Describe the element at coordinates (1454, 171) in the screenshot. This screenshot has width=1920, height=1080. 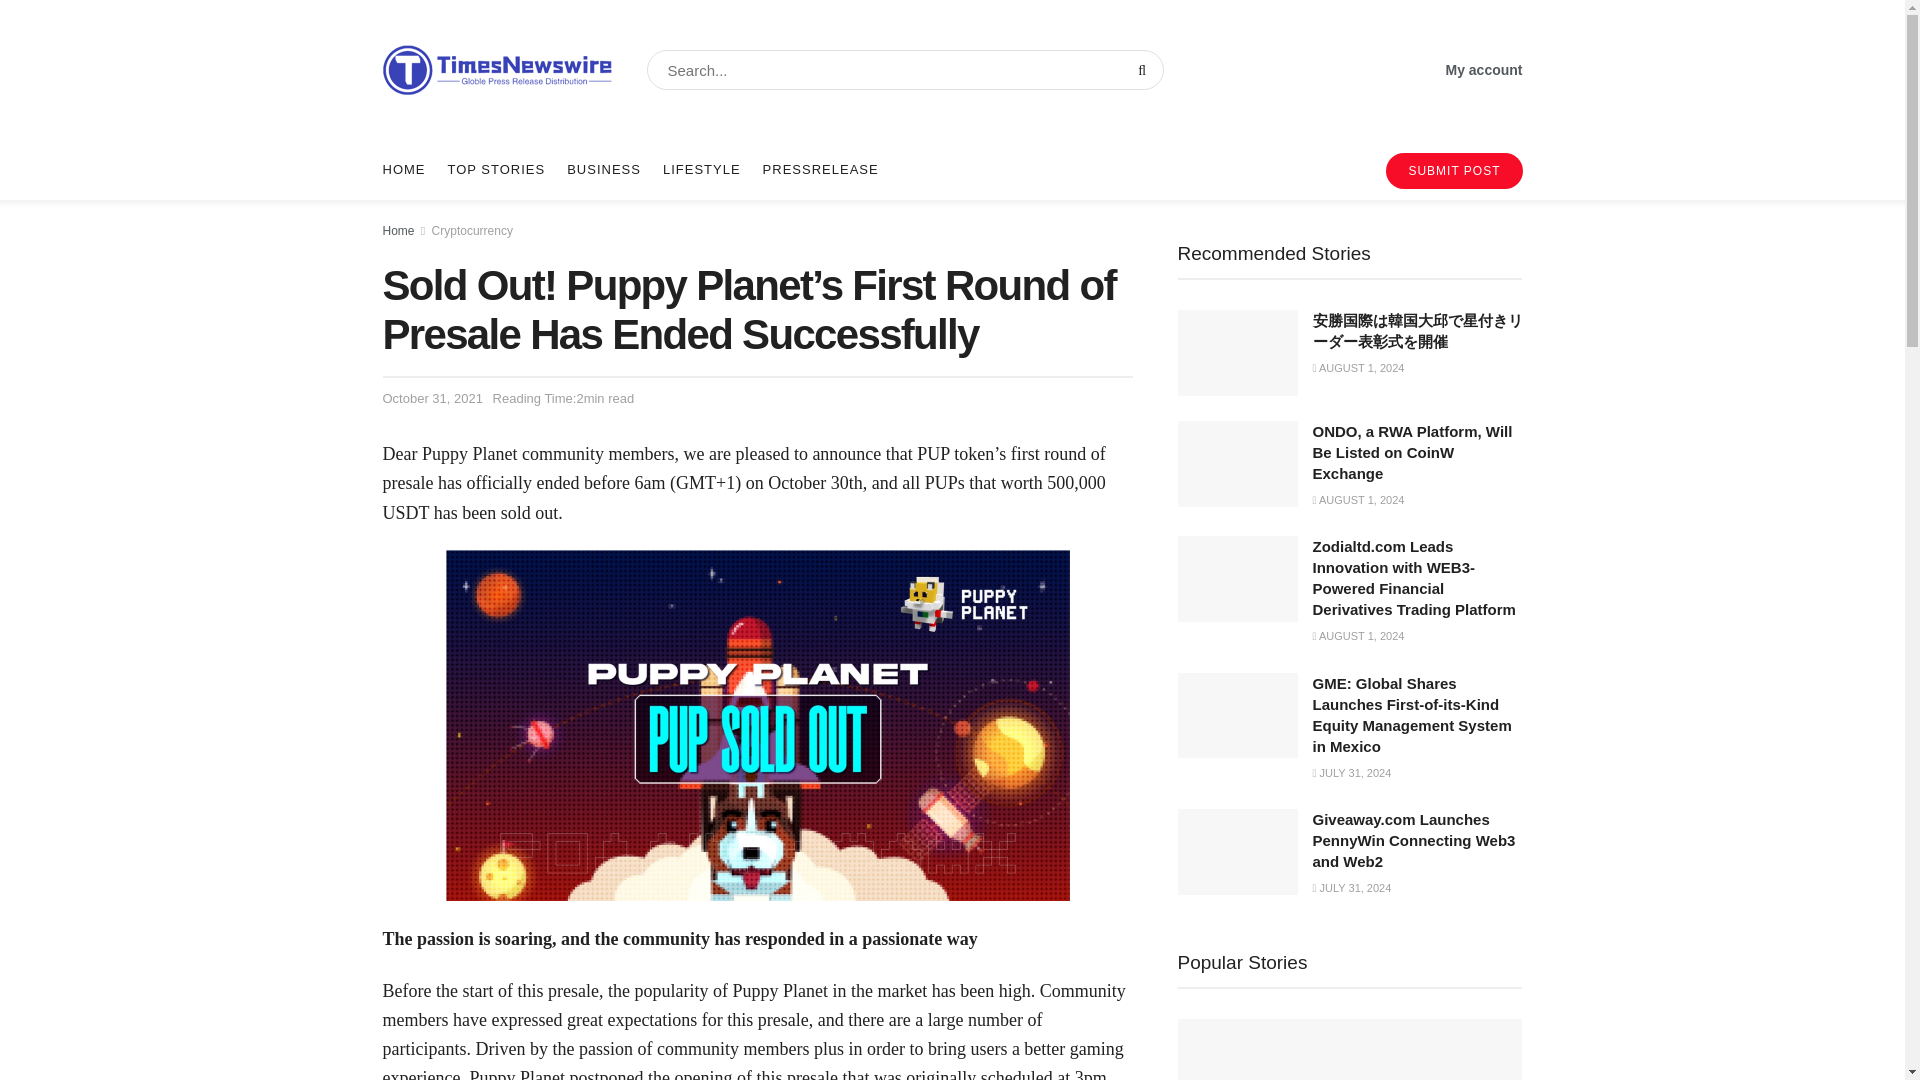
I see `SUBMIT POST` at that location.